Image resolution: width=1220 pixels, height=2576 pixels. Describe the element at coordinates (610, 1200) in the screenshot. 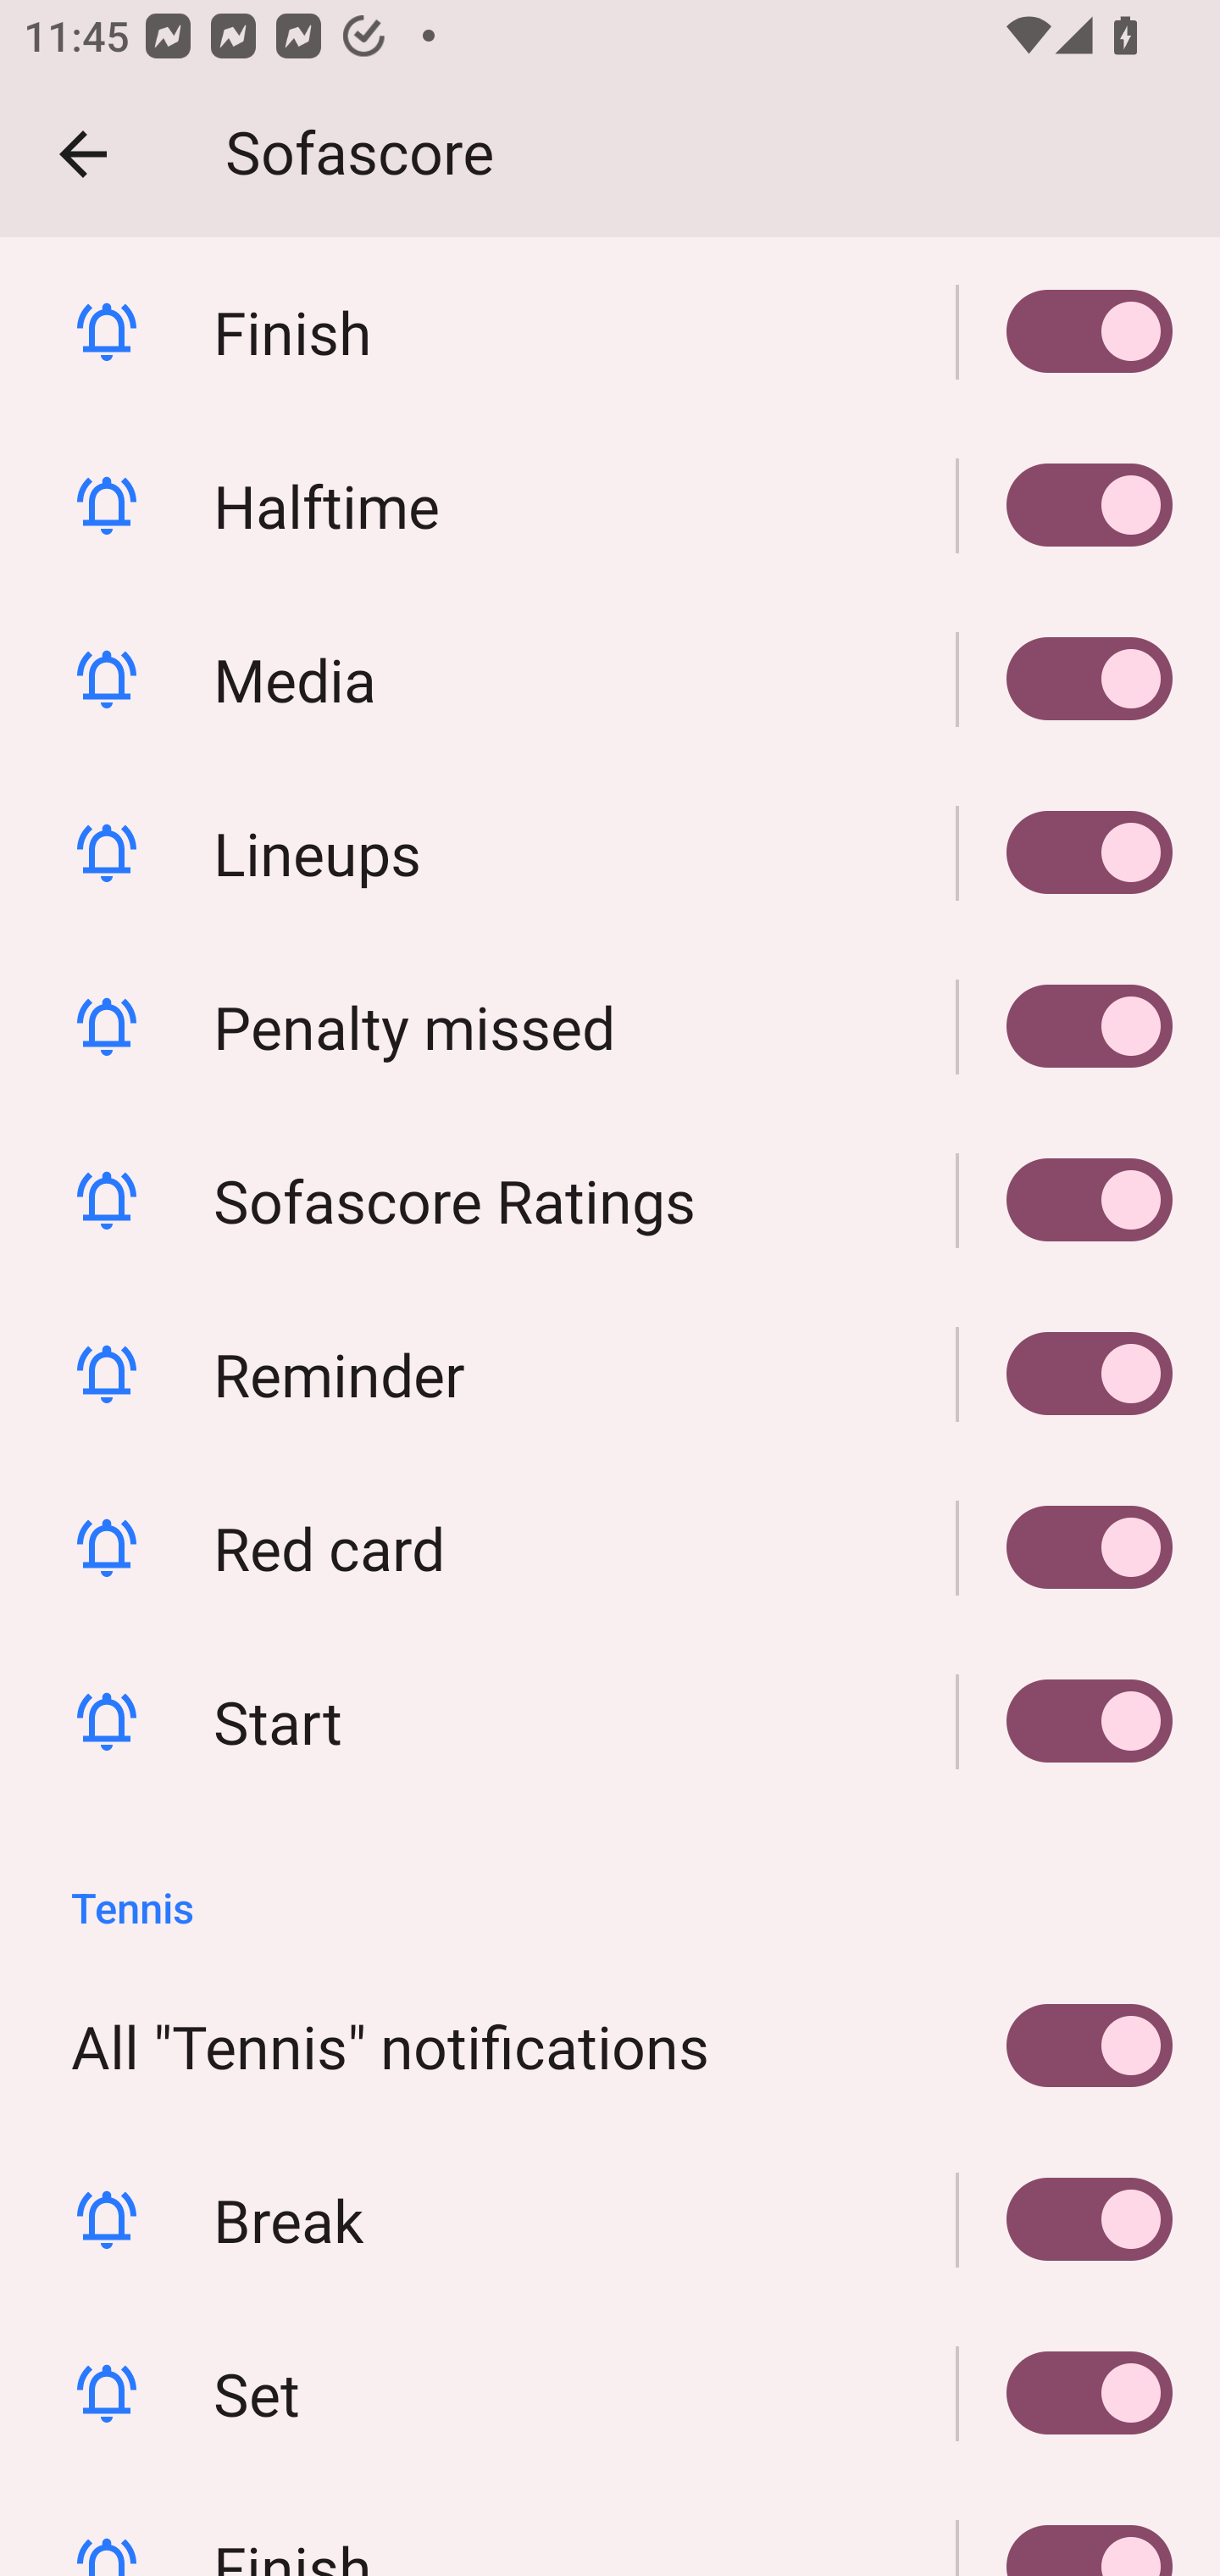

I see `Sofascore Ratings` at that location.